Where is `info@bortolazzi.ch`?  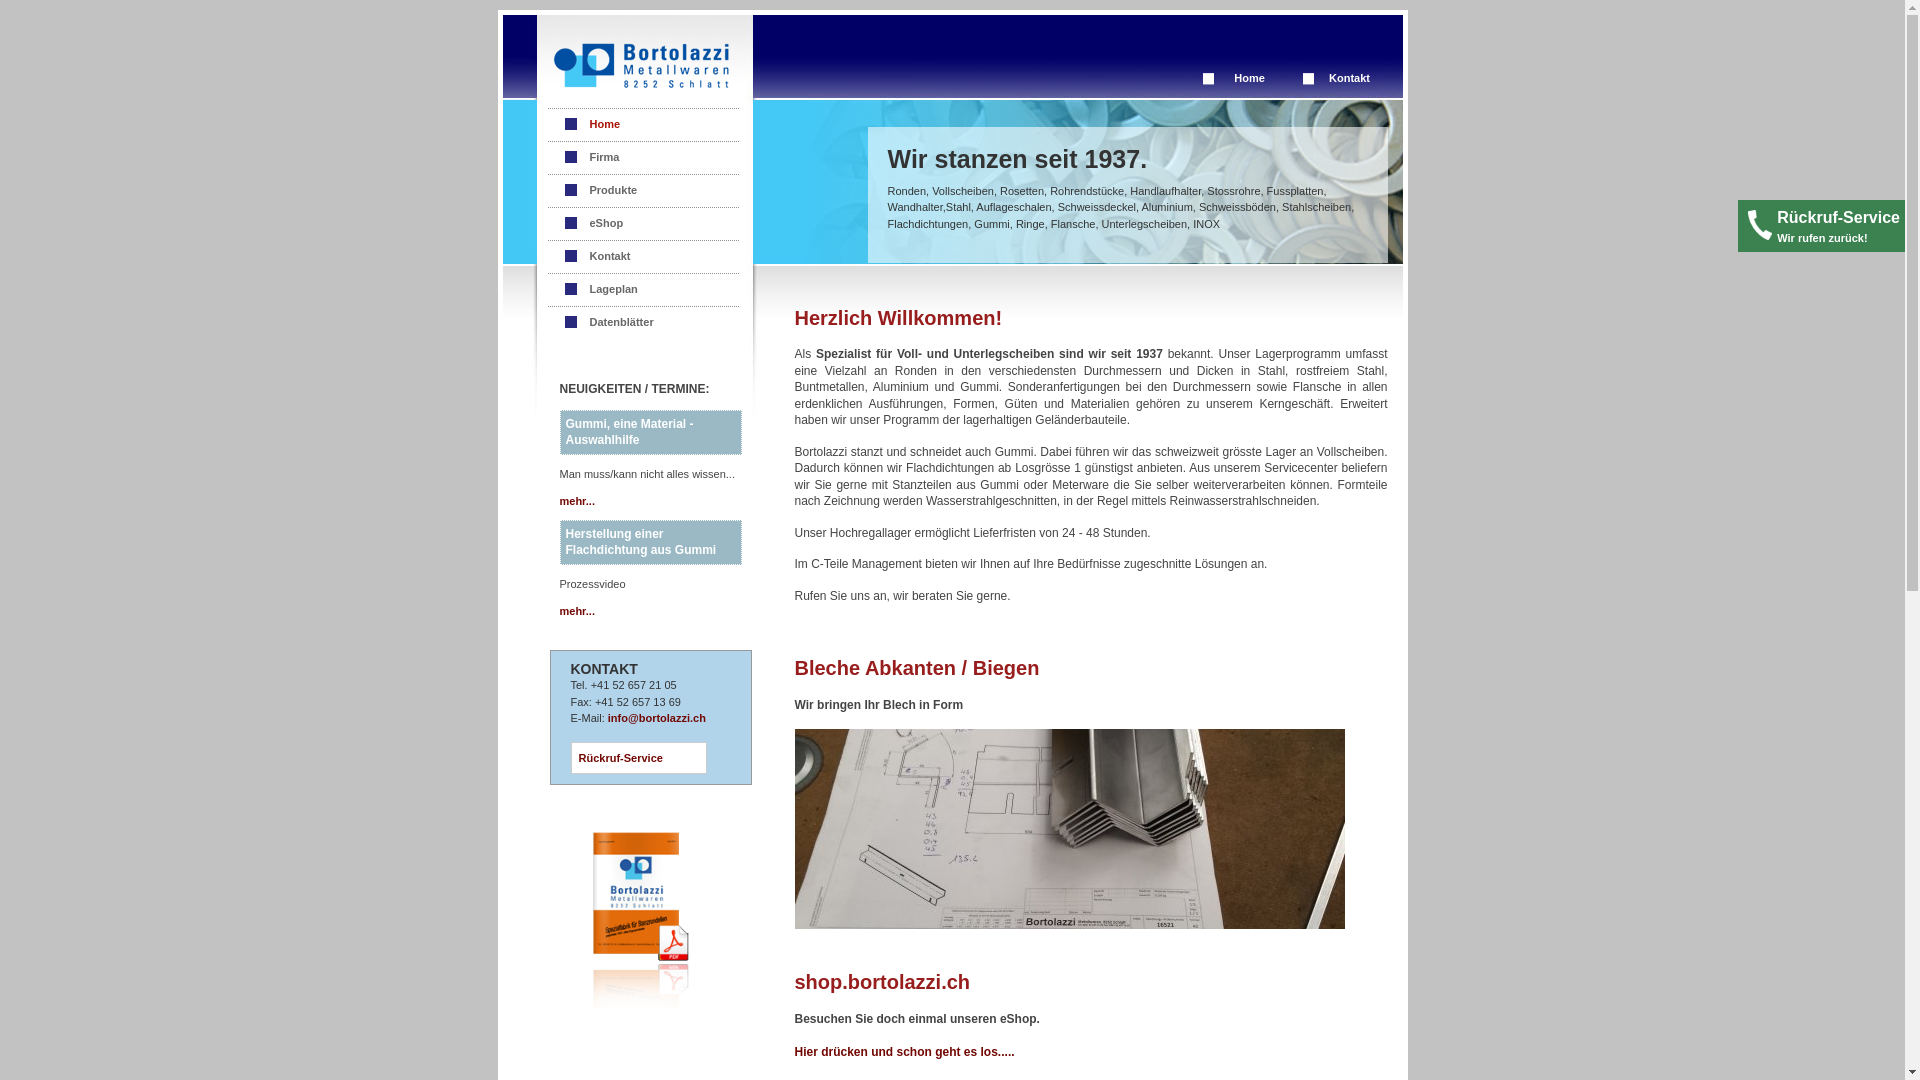
info@bortolazzi.ch is located at coordinates (657, 718).